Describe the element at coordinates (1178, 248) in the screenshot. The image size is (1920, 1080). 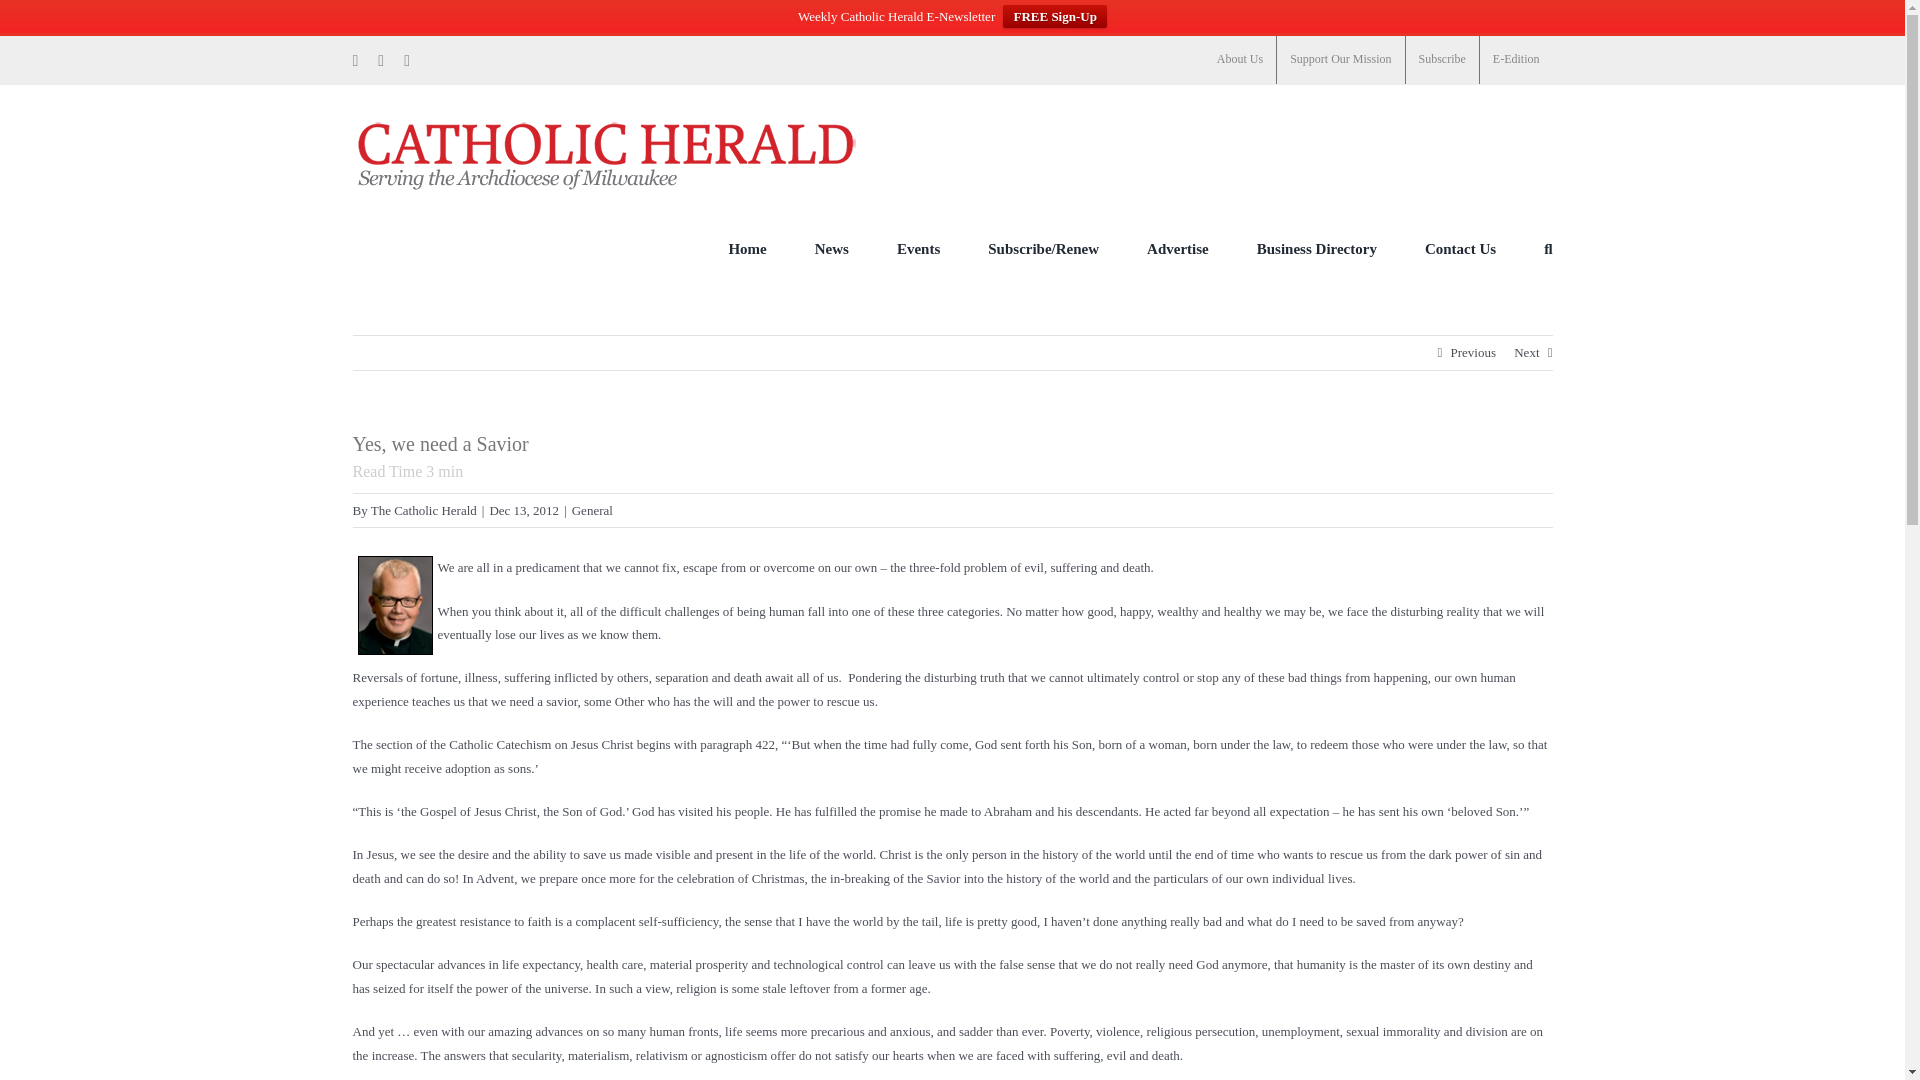
I see `Advertise` at that location.